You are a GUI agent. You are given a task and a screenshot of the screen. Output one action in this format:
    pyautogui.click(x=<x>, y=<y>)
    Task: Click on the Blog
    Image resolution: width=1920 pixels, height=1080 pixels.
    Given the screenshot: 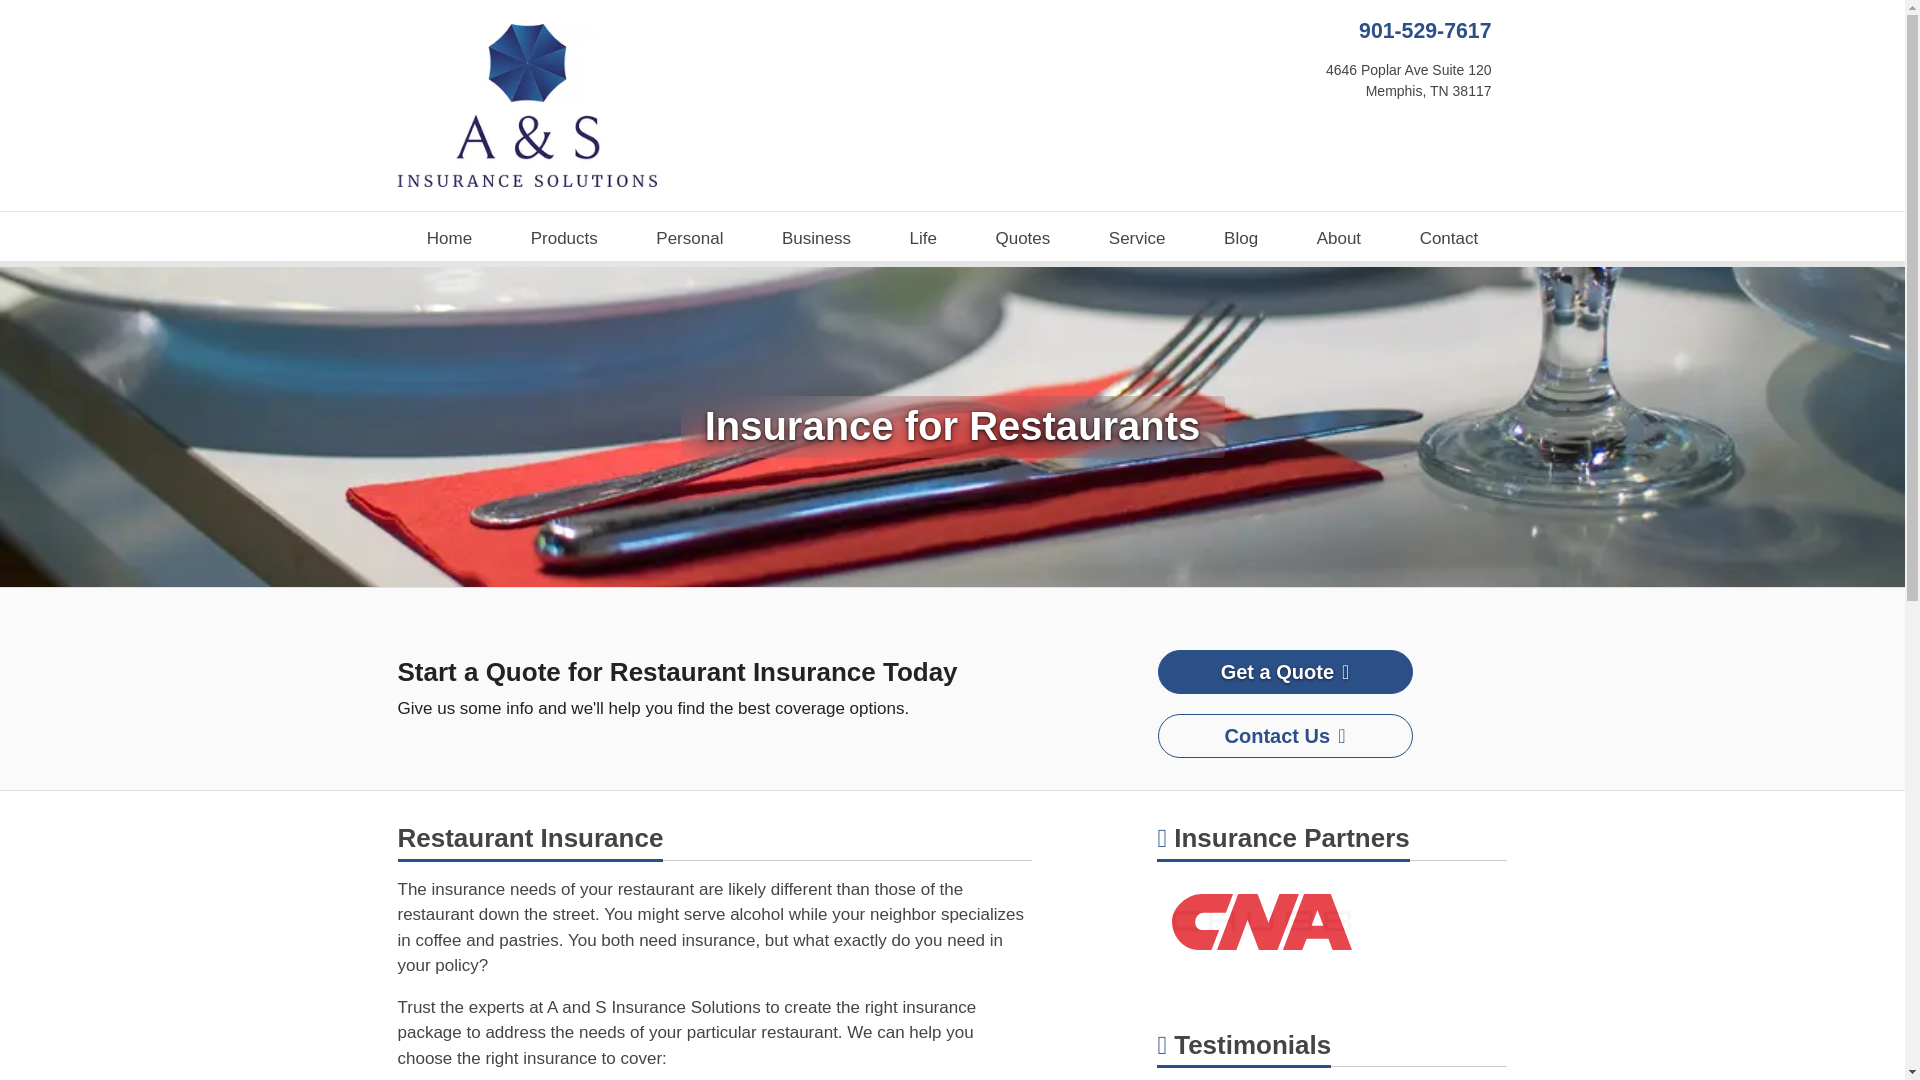 What is the action you would take?
    pyautogui.click(x=1338, y=239)
    